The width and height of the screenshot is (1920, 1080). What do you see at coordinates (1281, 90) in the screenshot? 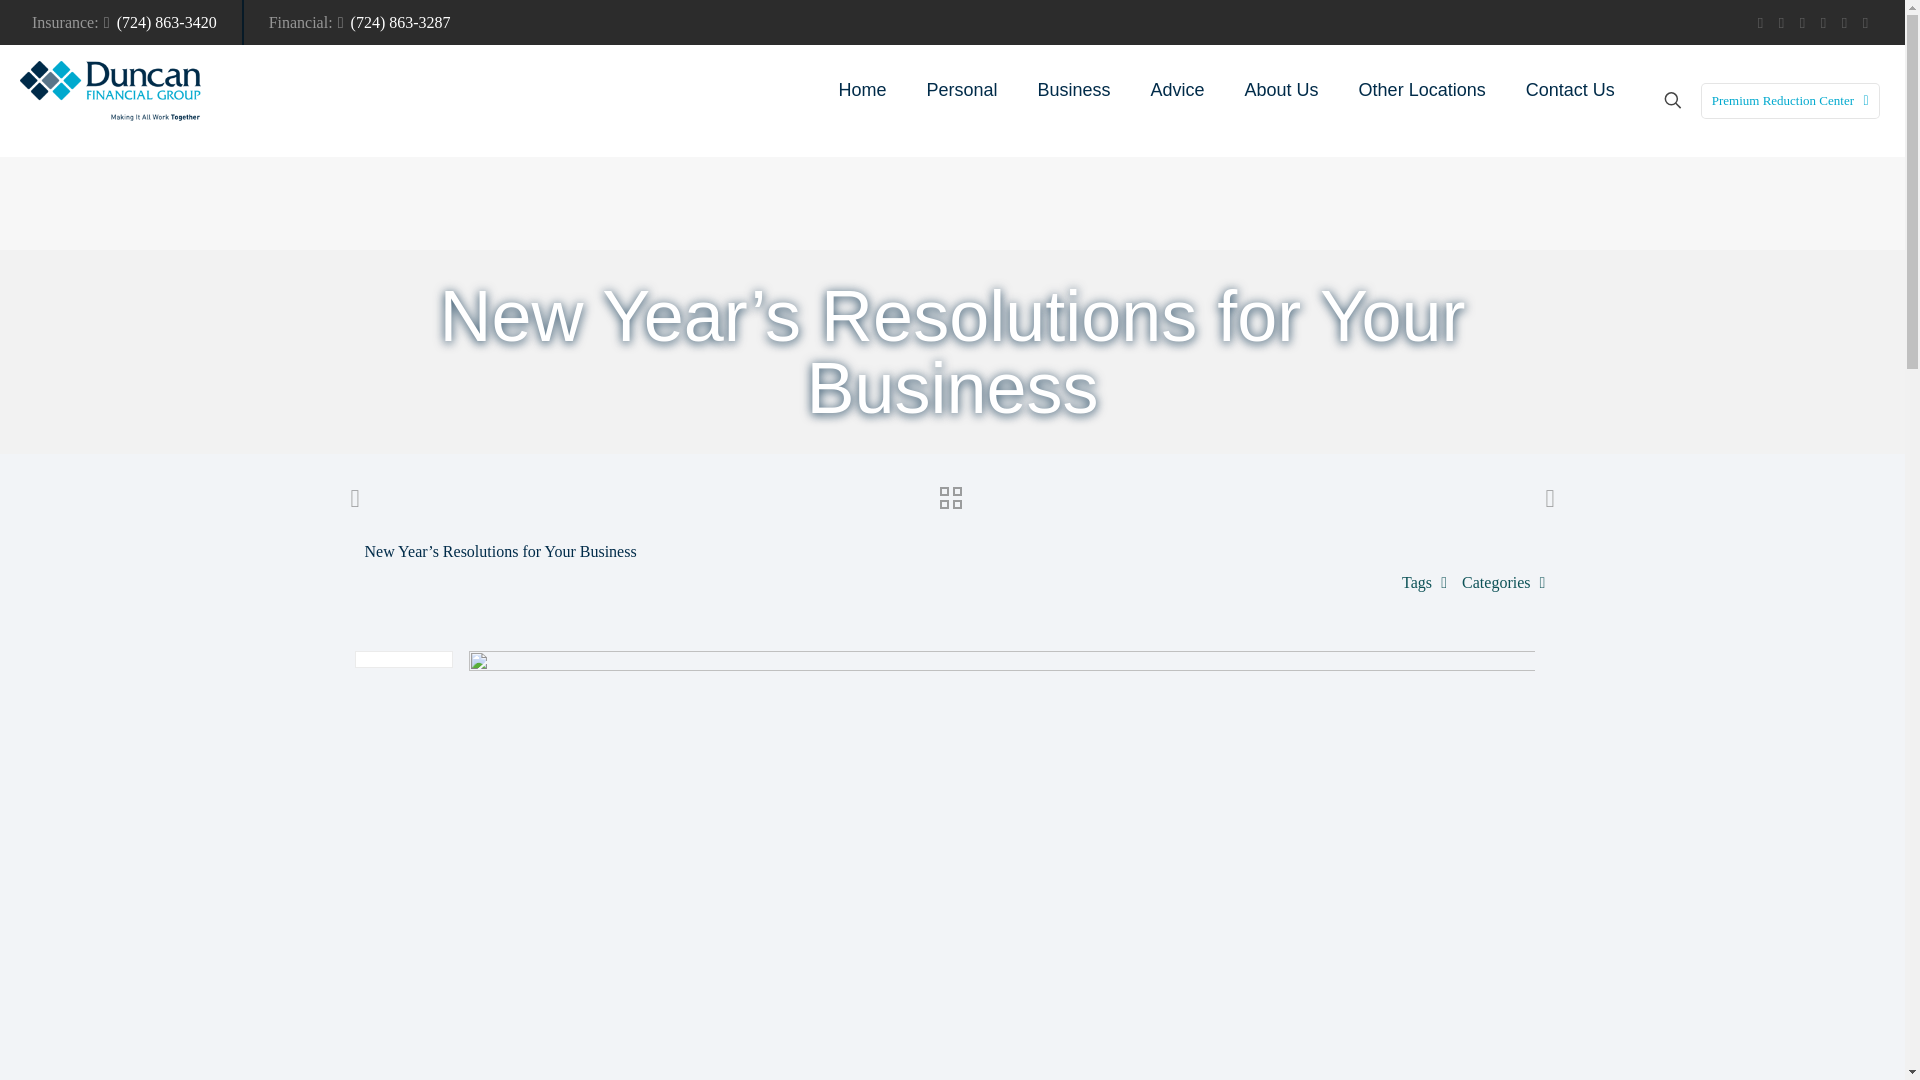
I see `About Us` at bounding box center [1281, 90].